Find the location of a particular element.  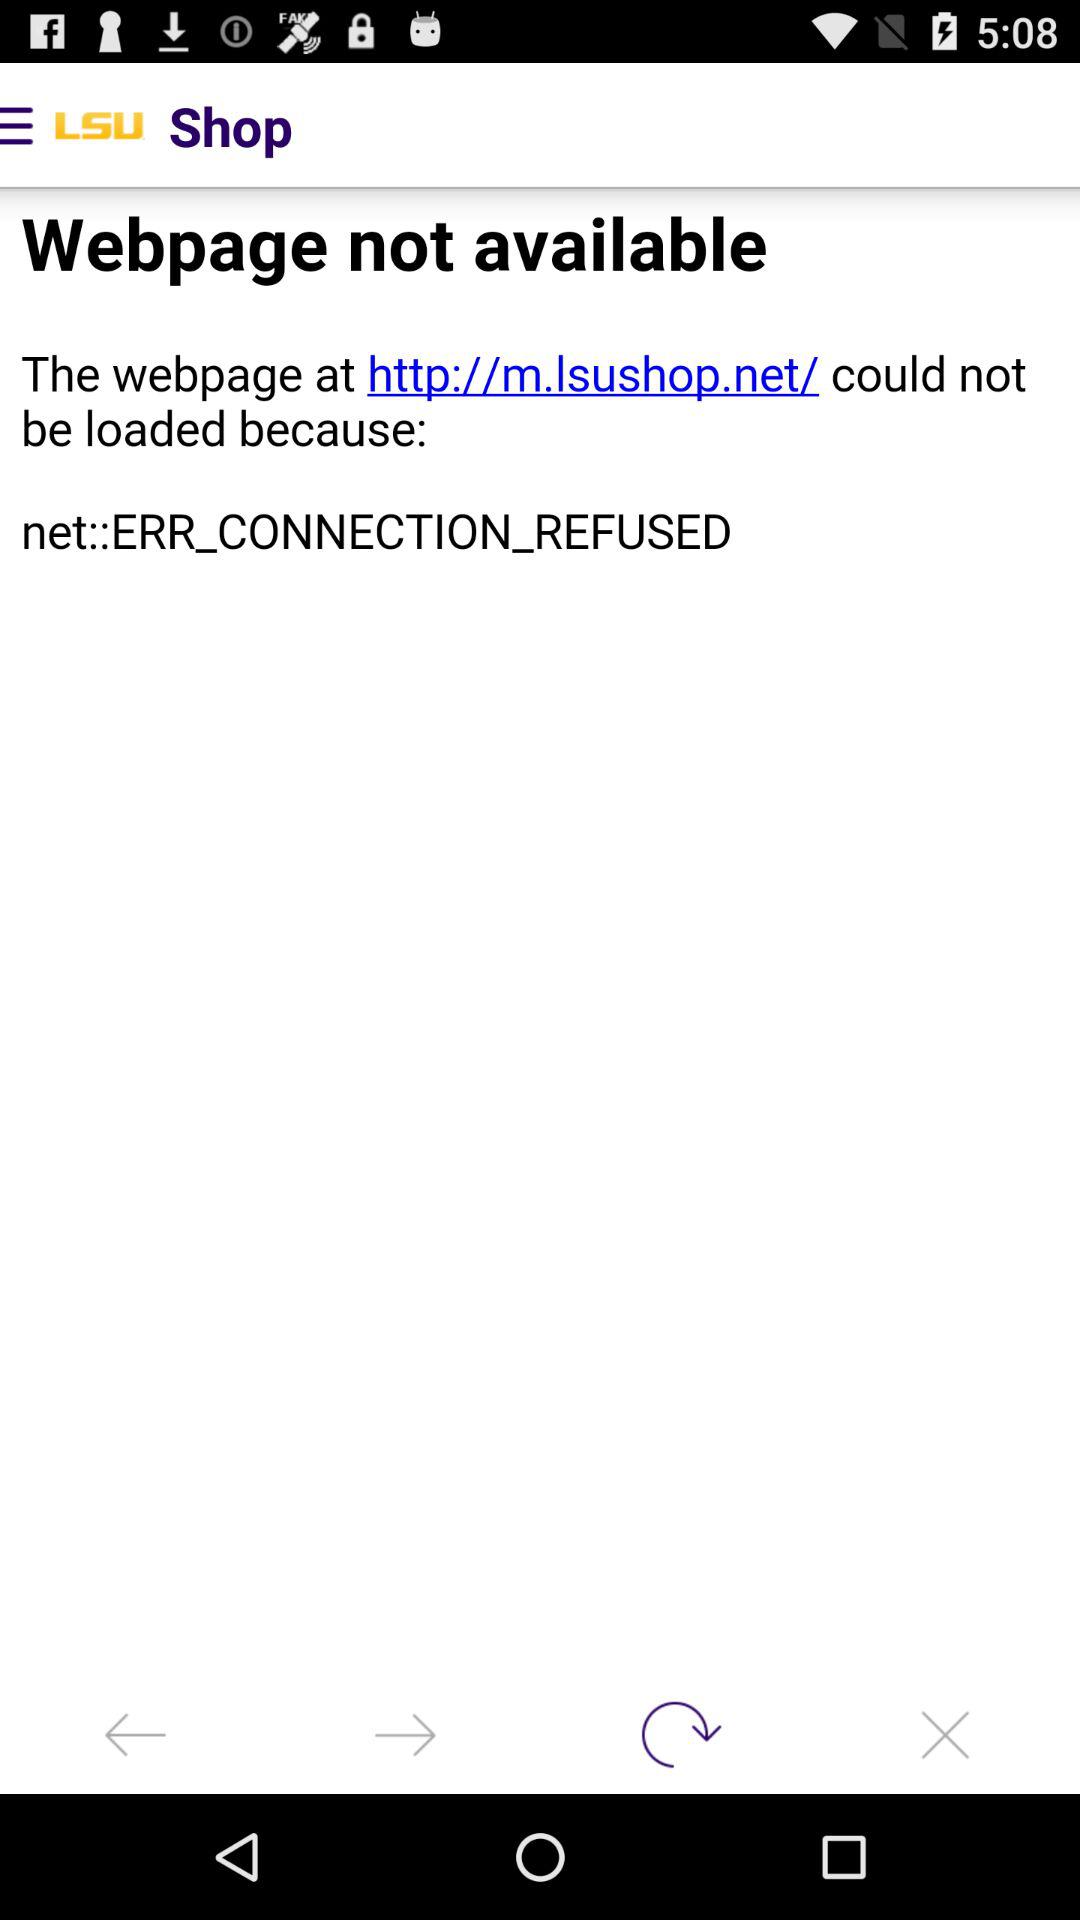

go to back is located at coordinates (135, 1734).